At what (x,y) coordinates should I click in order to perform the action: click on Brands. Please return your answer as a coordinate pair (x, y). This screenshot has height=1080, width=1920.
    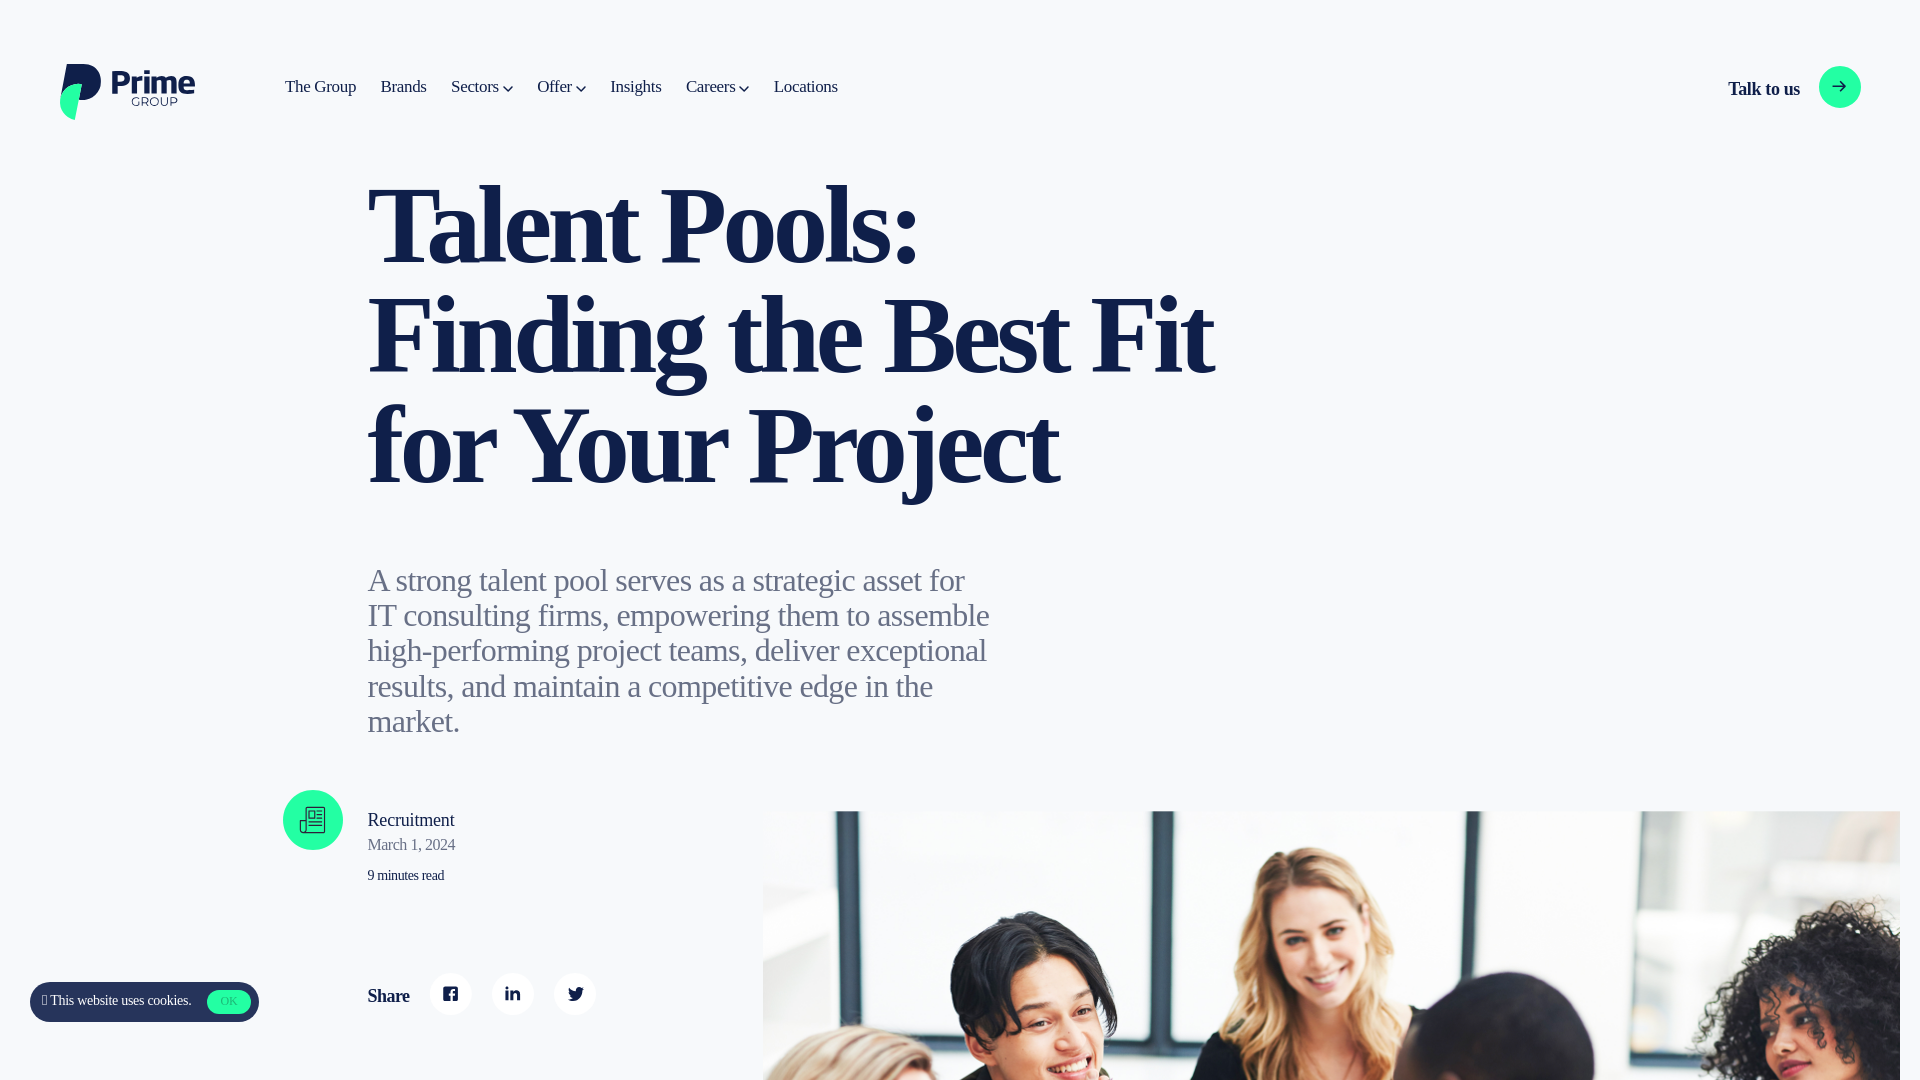
    Looking at the image, I should click on (403, 87).